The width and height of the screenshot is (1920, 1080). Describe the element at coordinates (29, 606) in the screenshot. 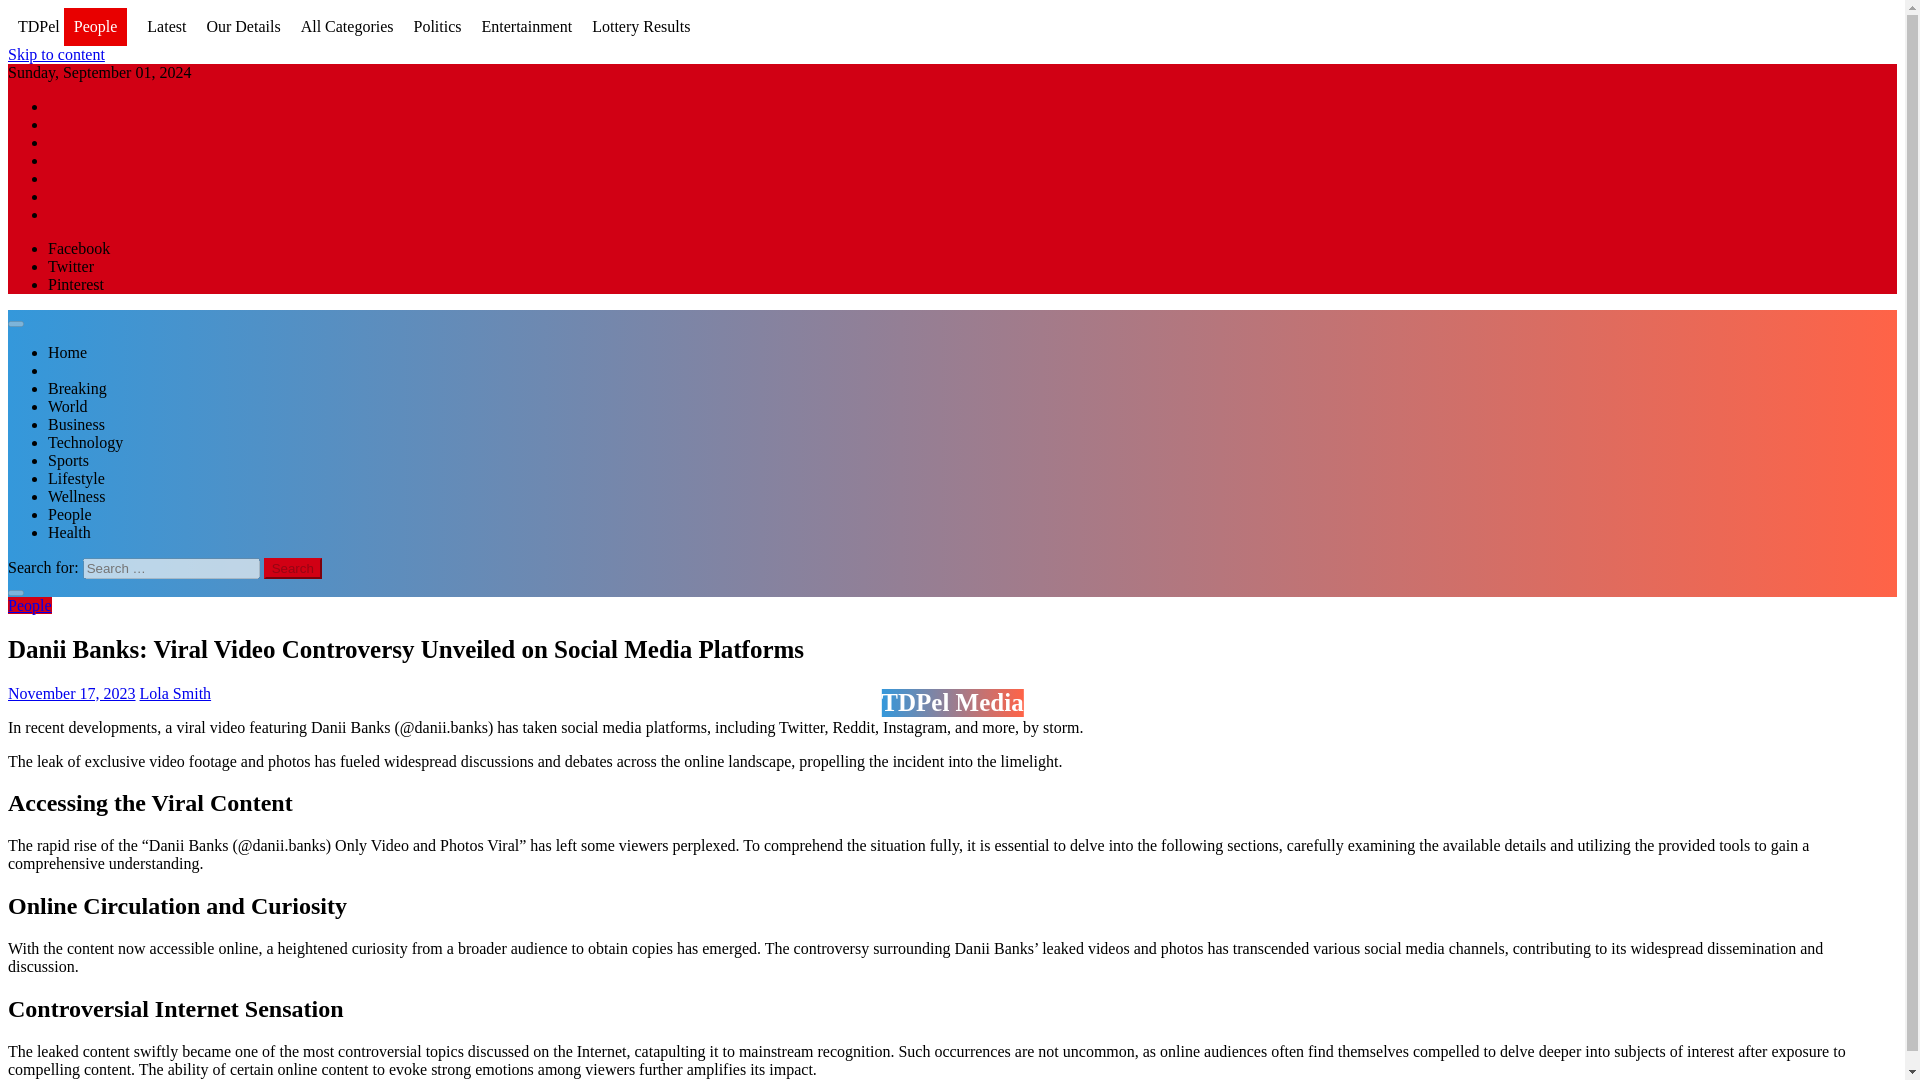

I see `People` at that location.